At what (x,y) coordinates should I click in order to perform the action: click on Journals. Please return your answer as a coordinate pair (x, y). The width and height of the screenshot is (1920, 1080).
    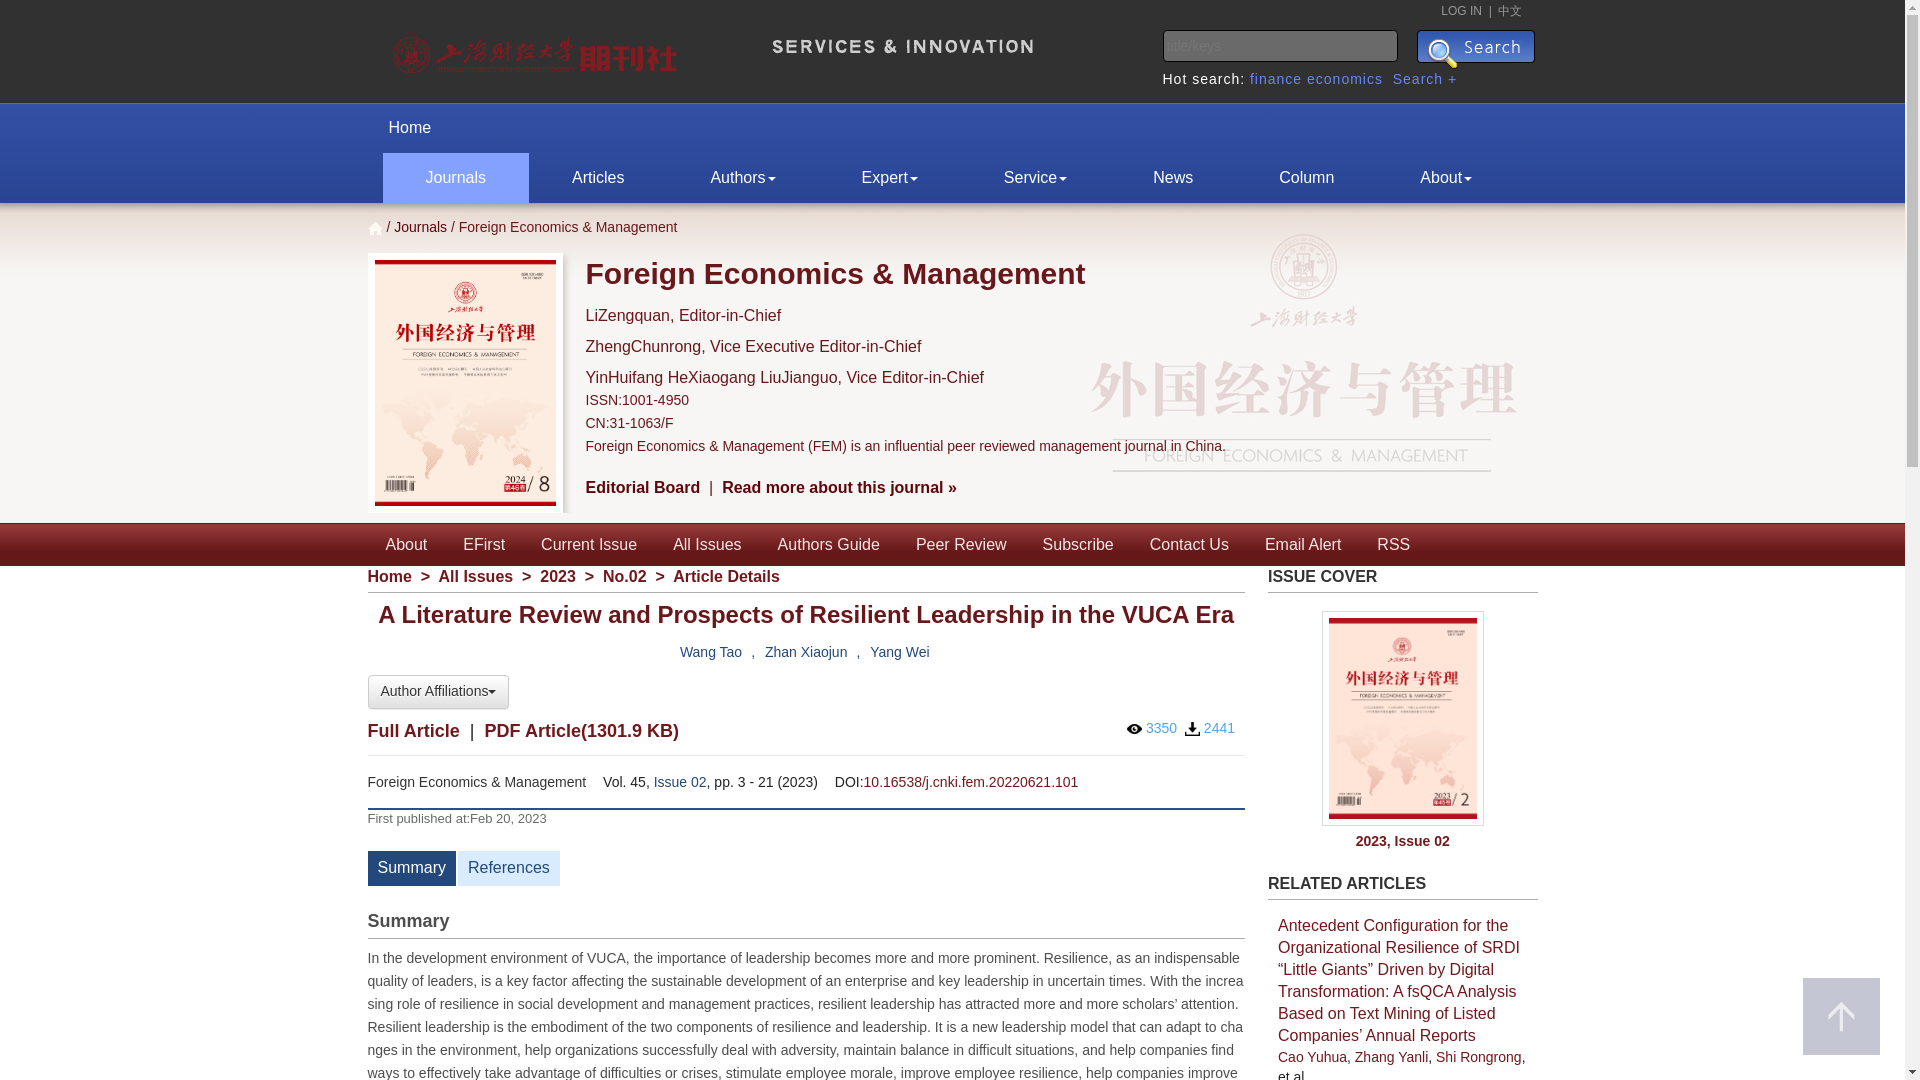
    Looking at the image, I should click on (455, 178).